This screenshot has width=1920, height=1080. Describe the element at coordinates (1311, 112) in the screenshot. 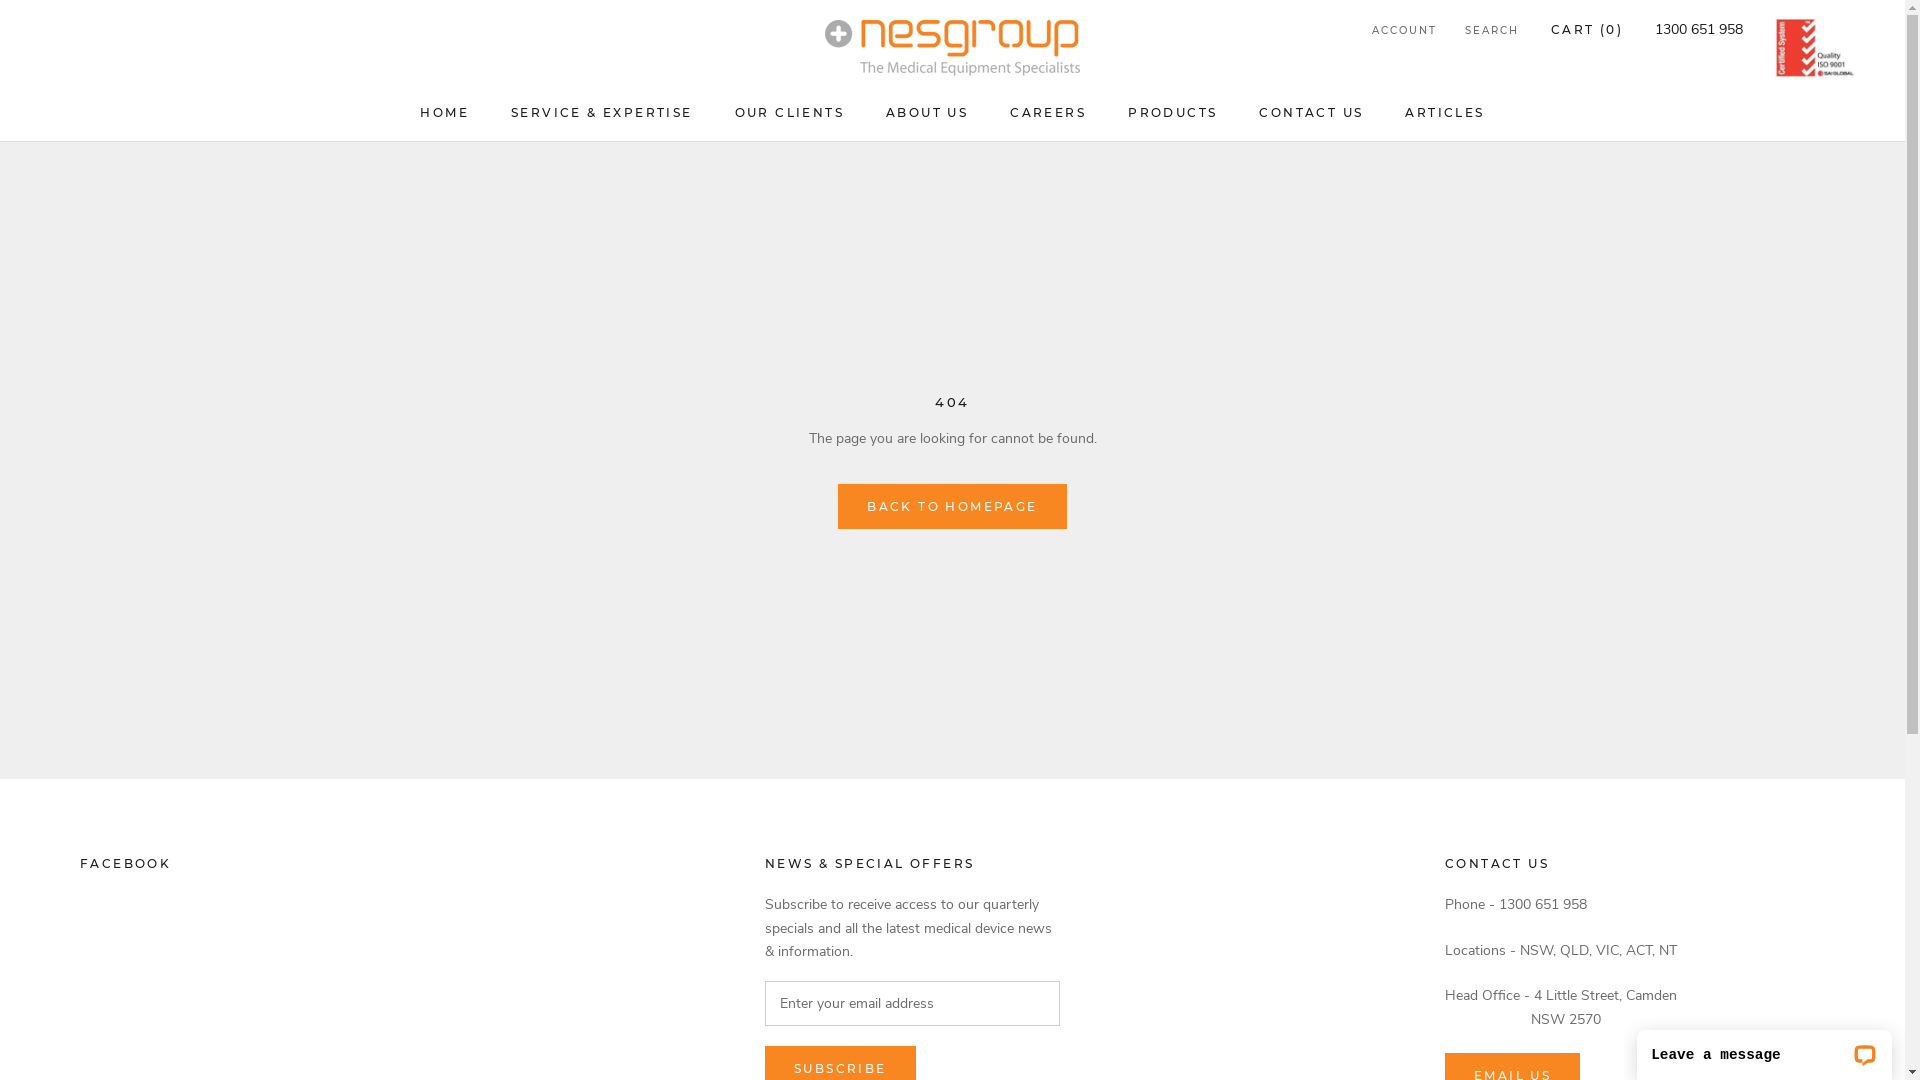

I see `CONTACT US
CONTACT US` at that location.